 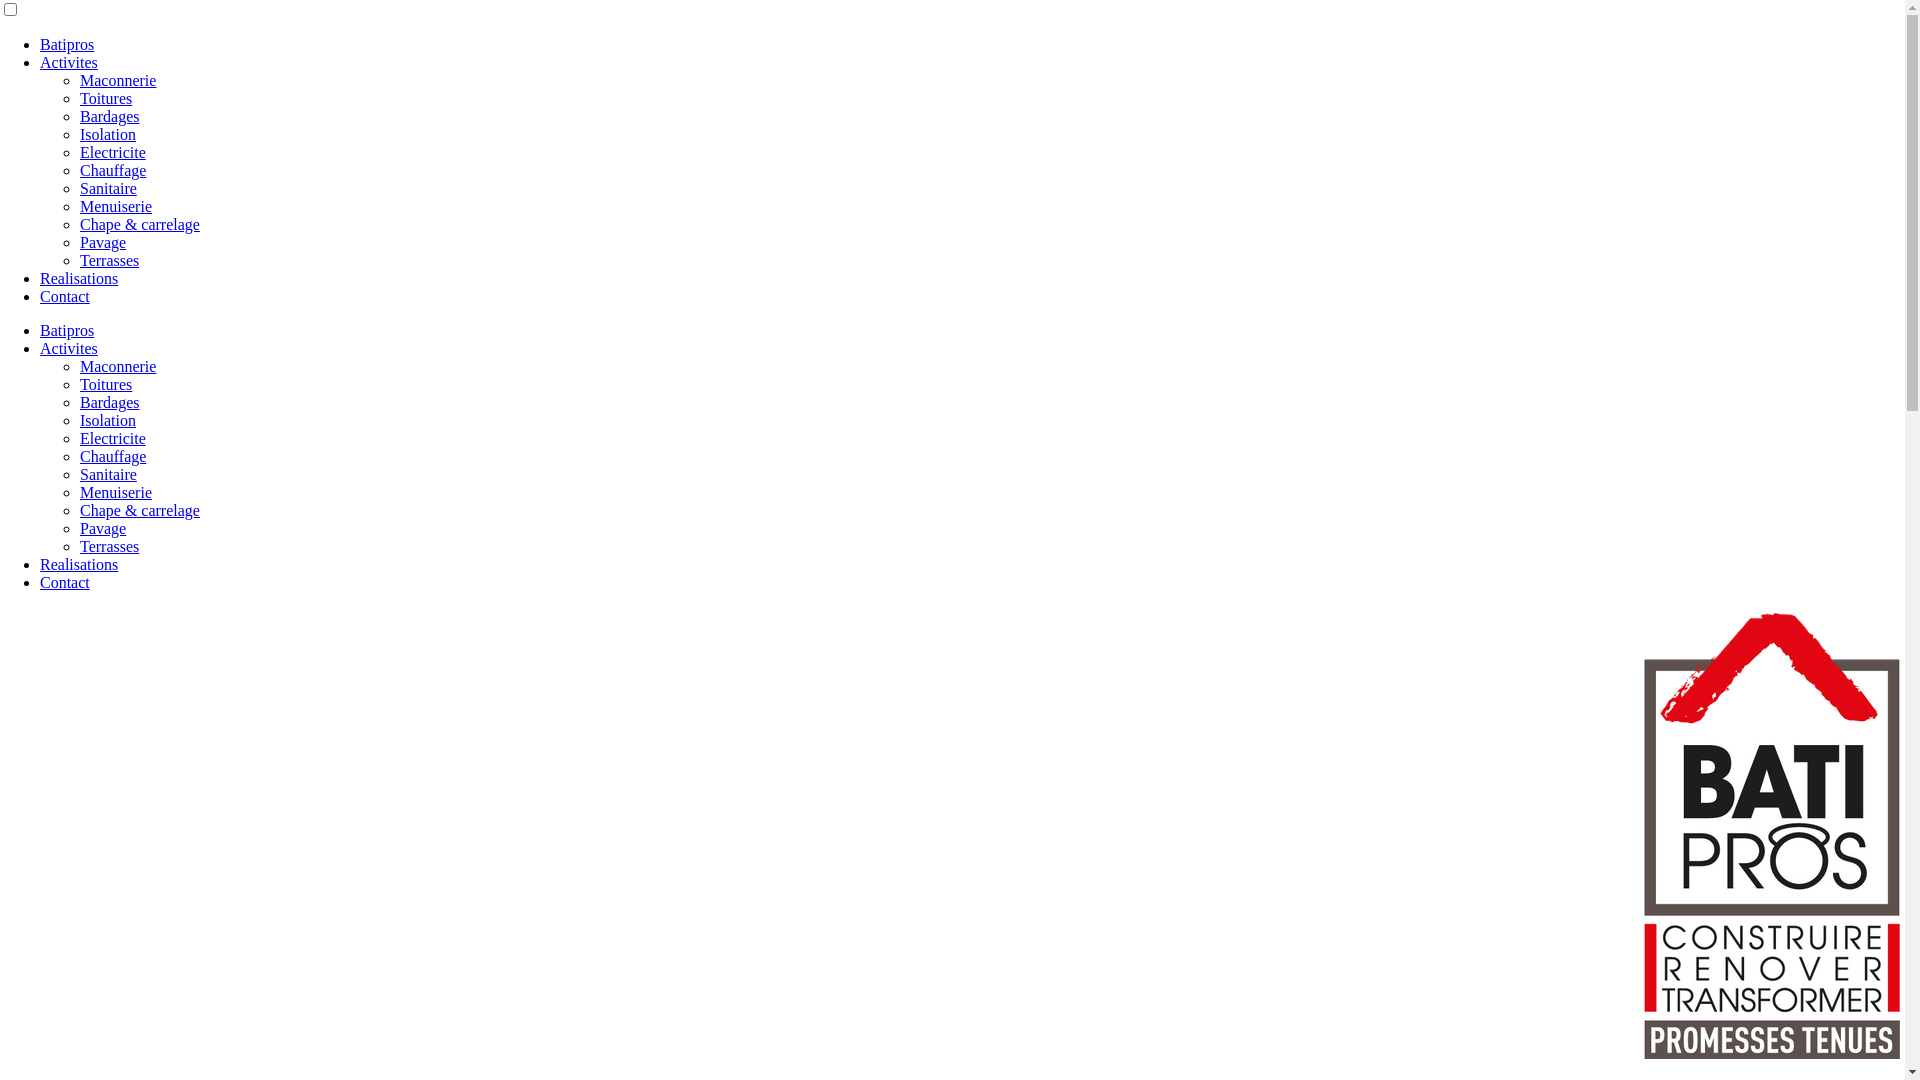 What do you see at coordinates (110, 546) in the screenshot?
I see `Terrasses` at bounding box center [110, 546].